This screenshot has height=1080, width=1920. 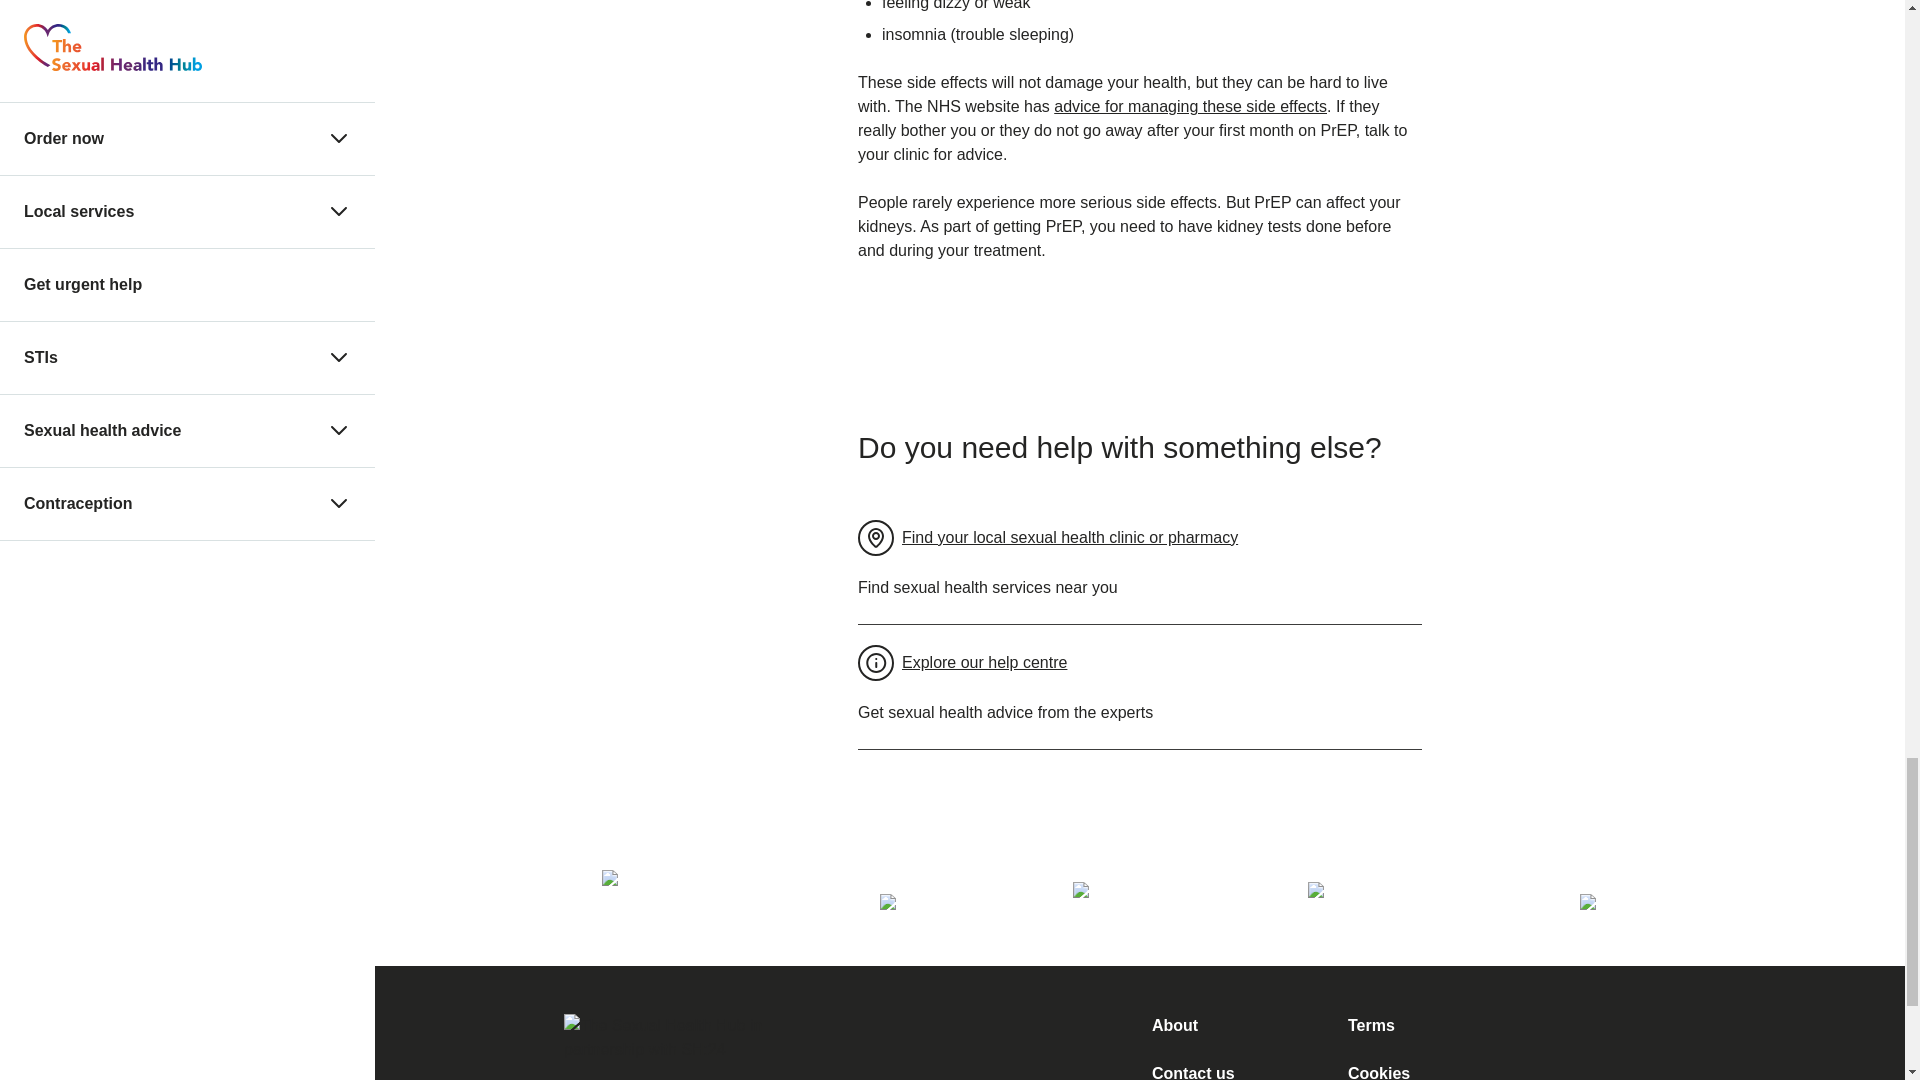 I want to click on About, so click(x=1175, y=1025).